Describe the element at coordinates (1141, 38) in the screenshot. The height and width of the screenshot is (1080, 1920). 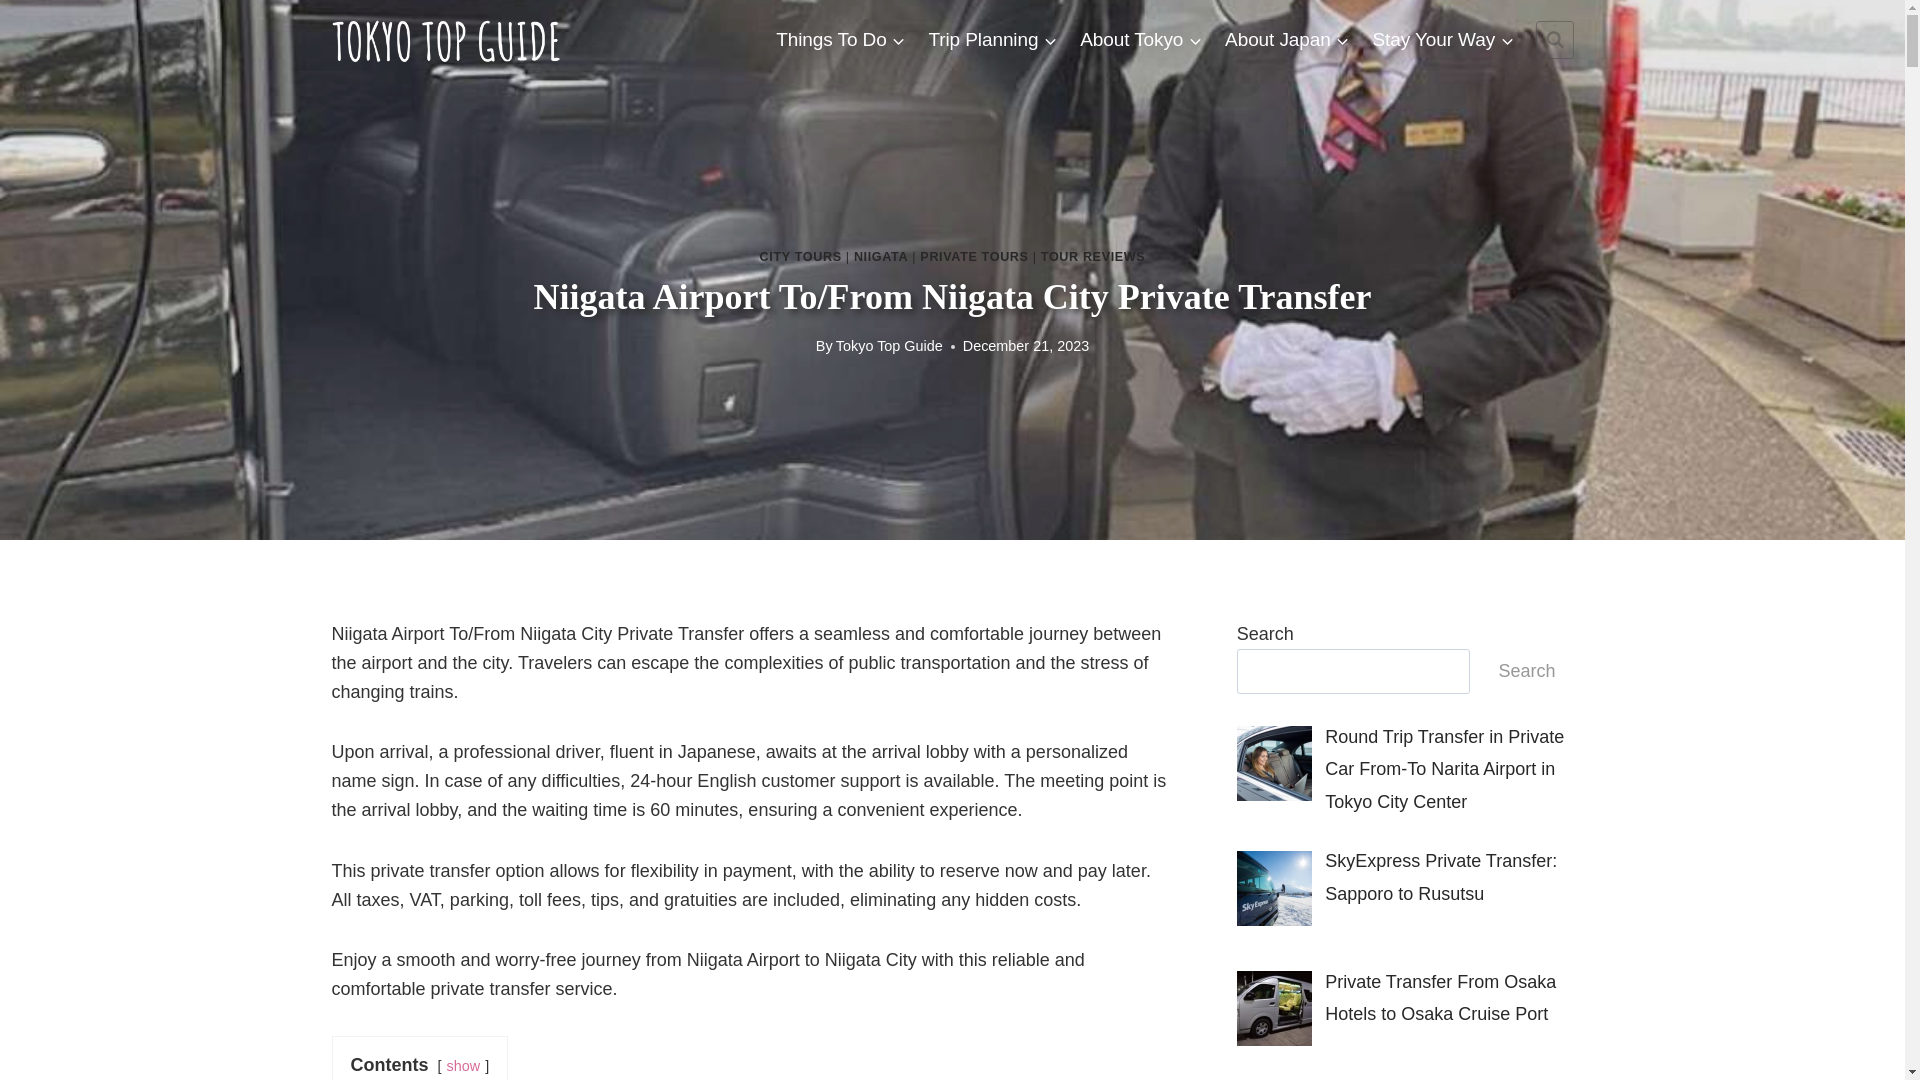
I see `About Tokyo` at that location.